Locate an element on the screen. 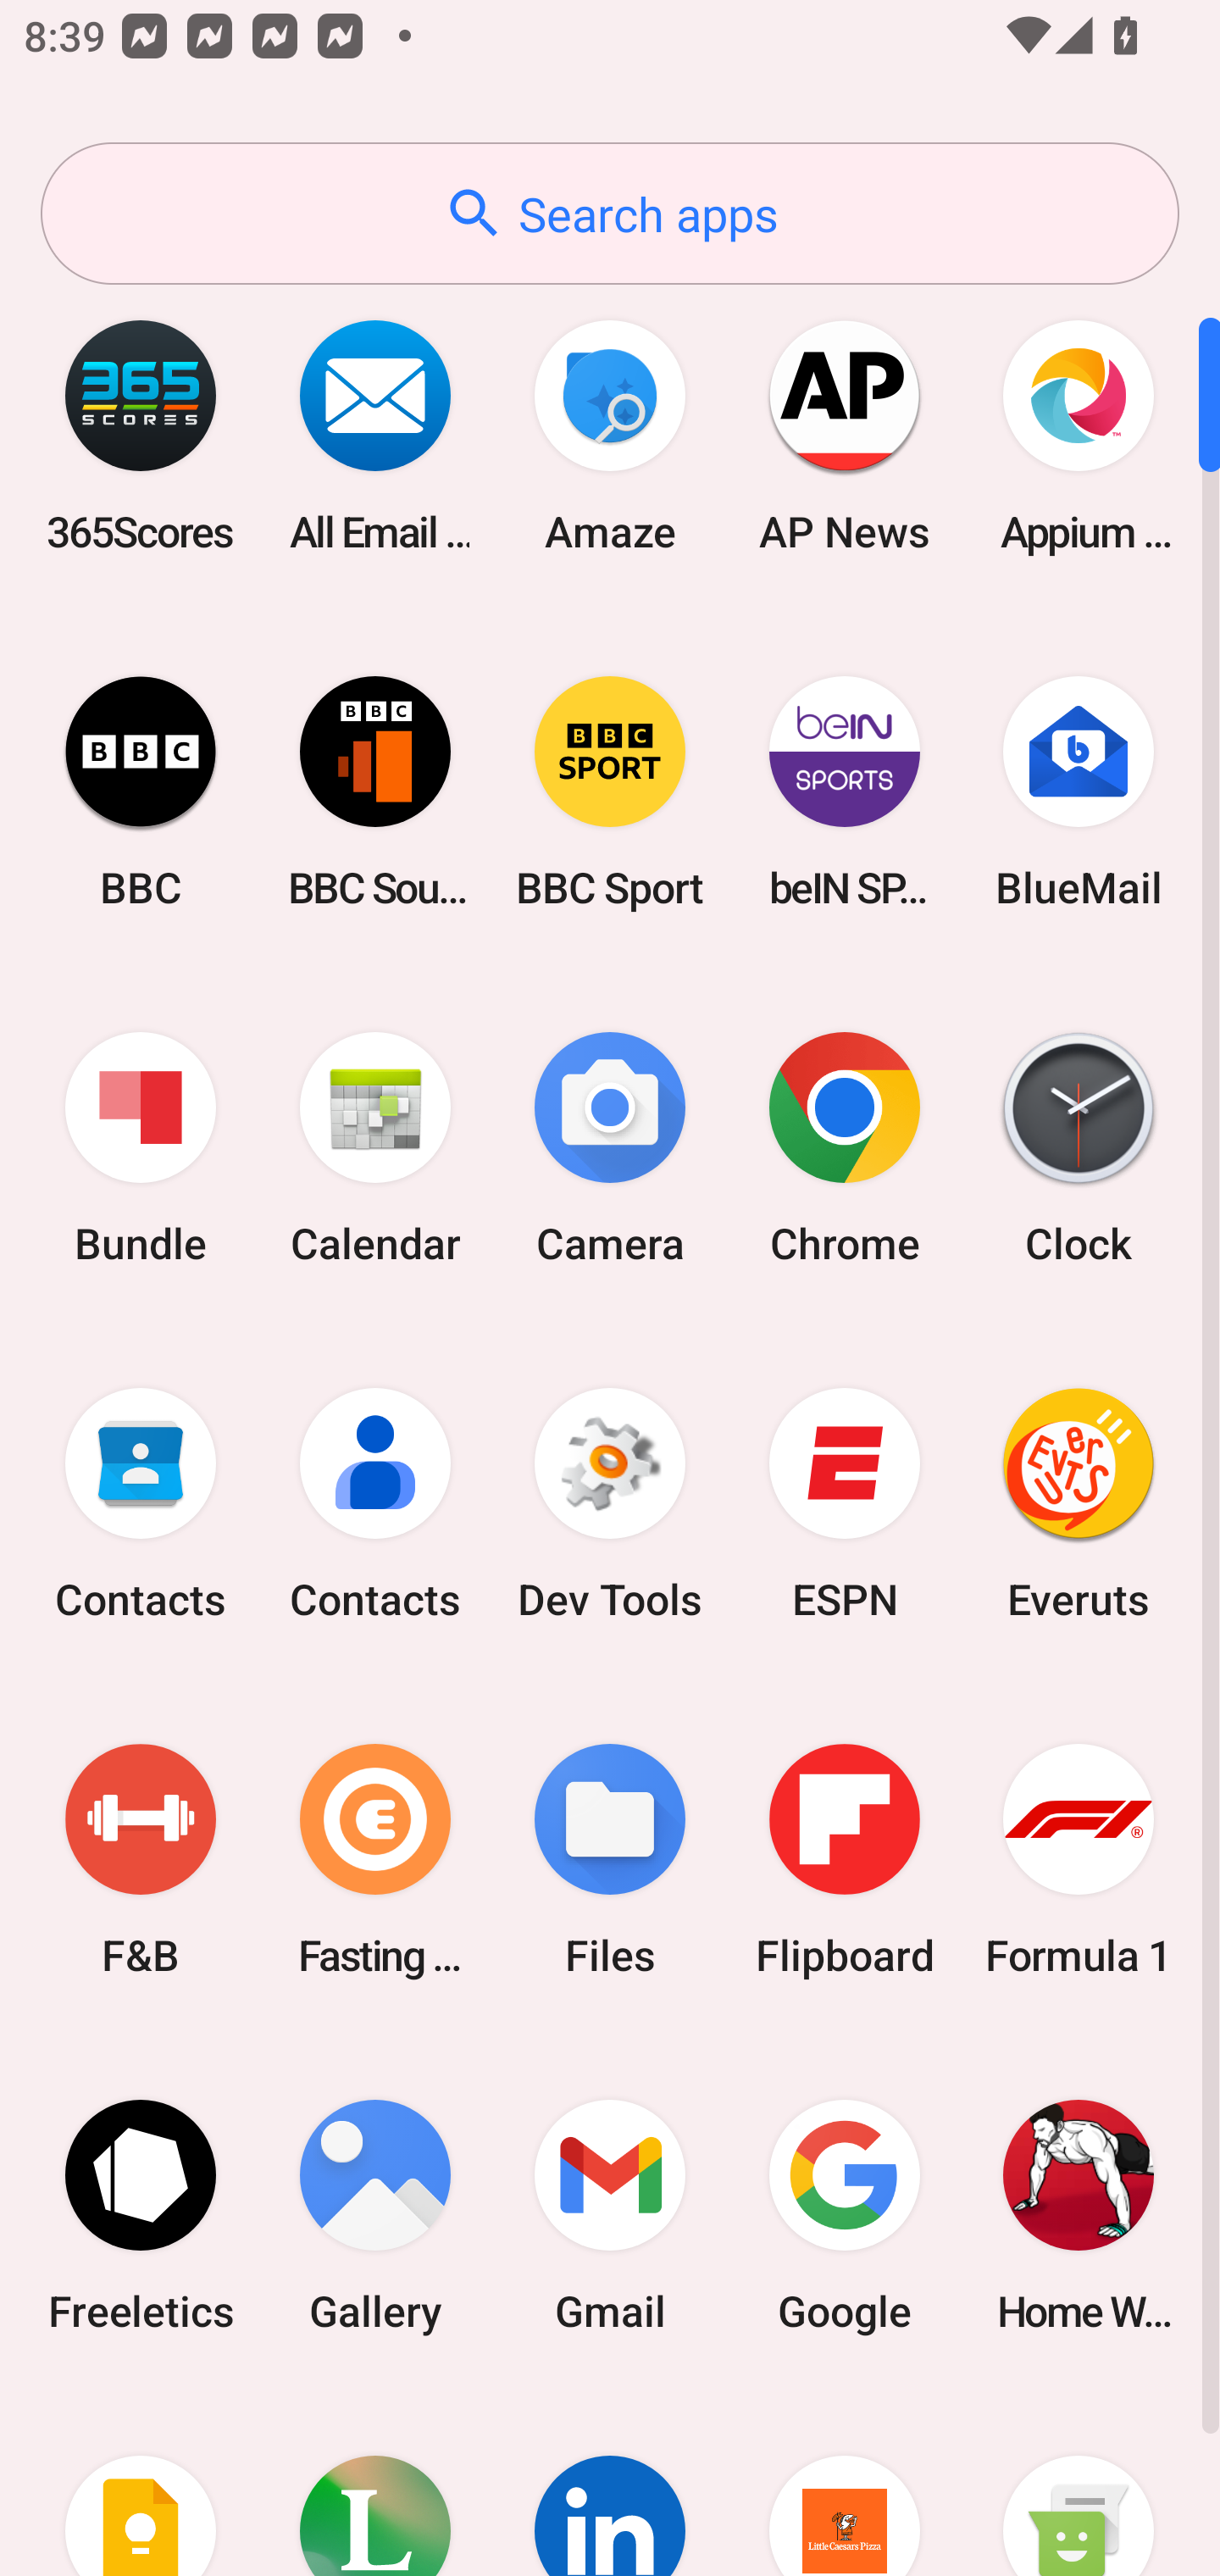  Messaging is located at coordinates (1079, 2484).